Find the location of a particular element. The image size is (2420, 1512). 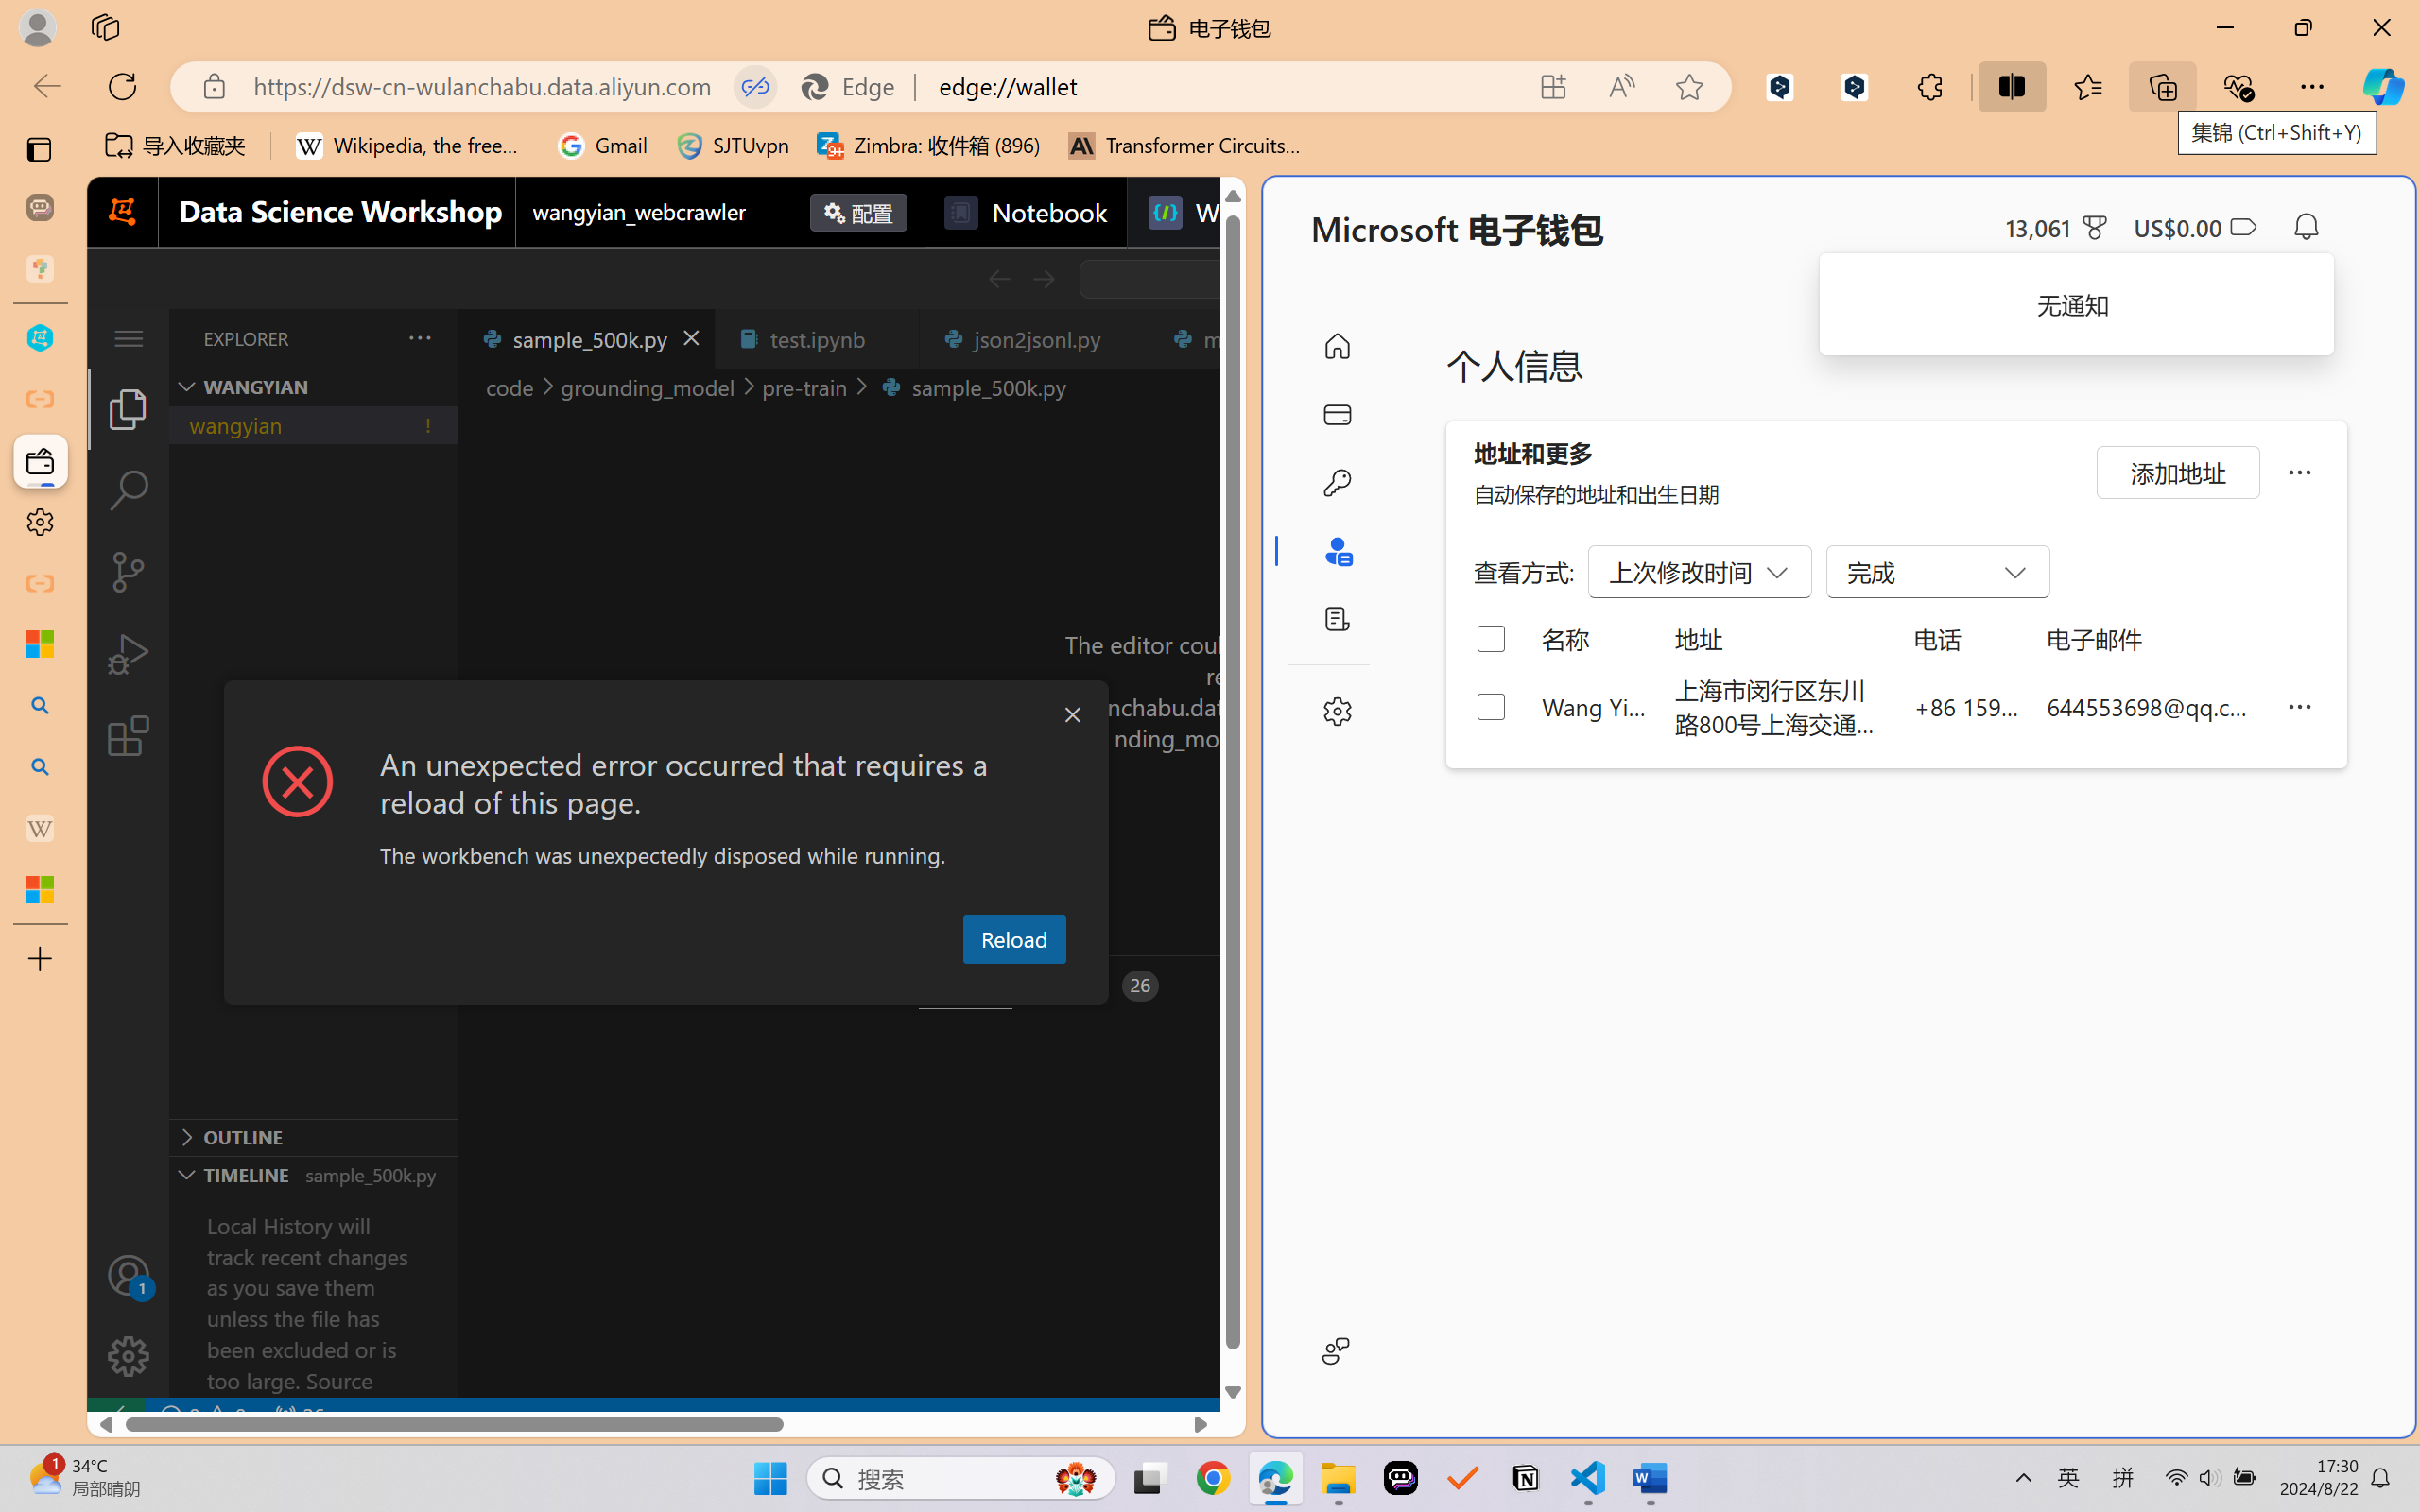

Class: ___1lmltc5 f1agt3bx f12qytpq is located at coordinates (2242, 227).